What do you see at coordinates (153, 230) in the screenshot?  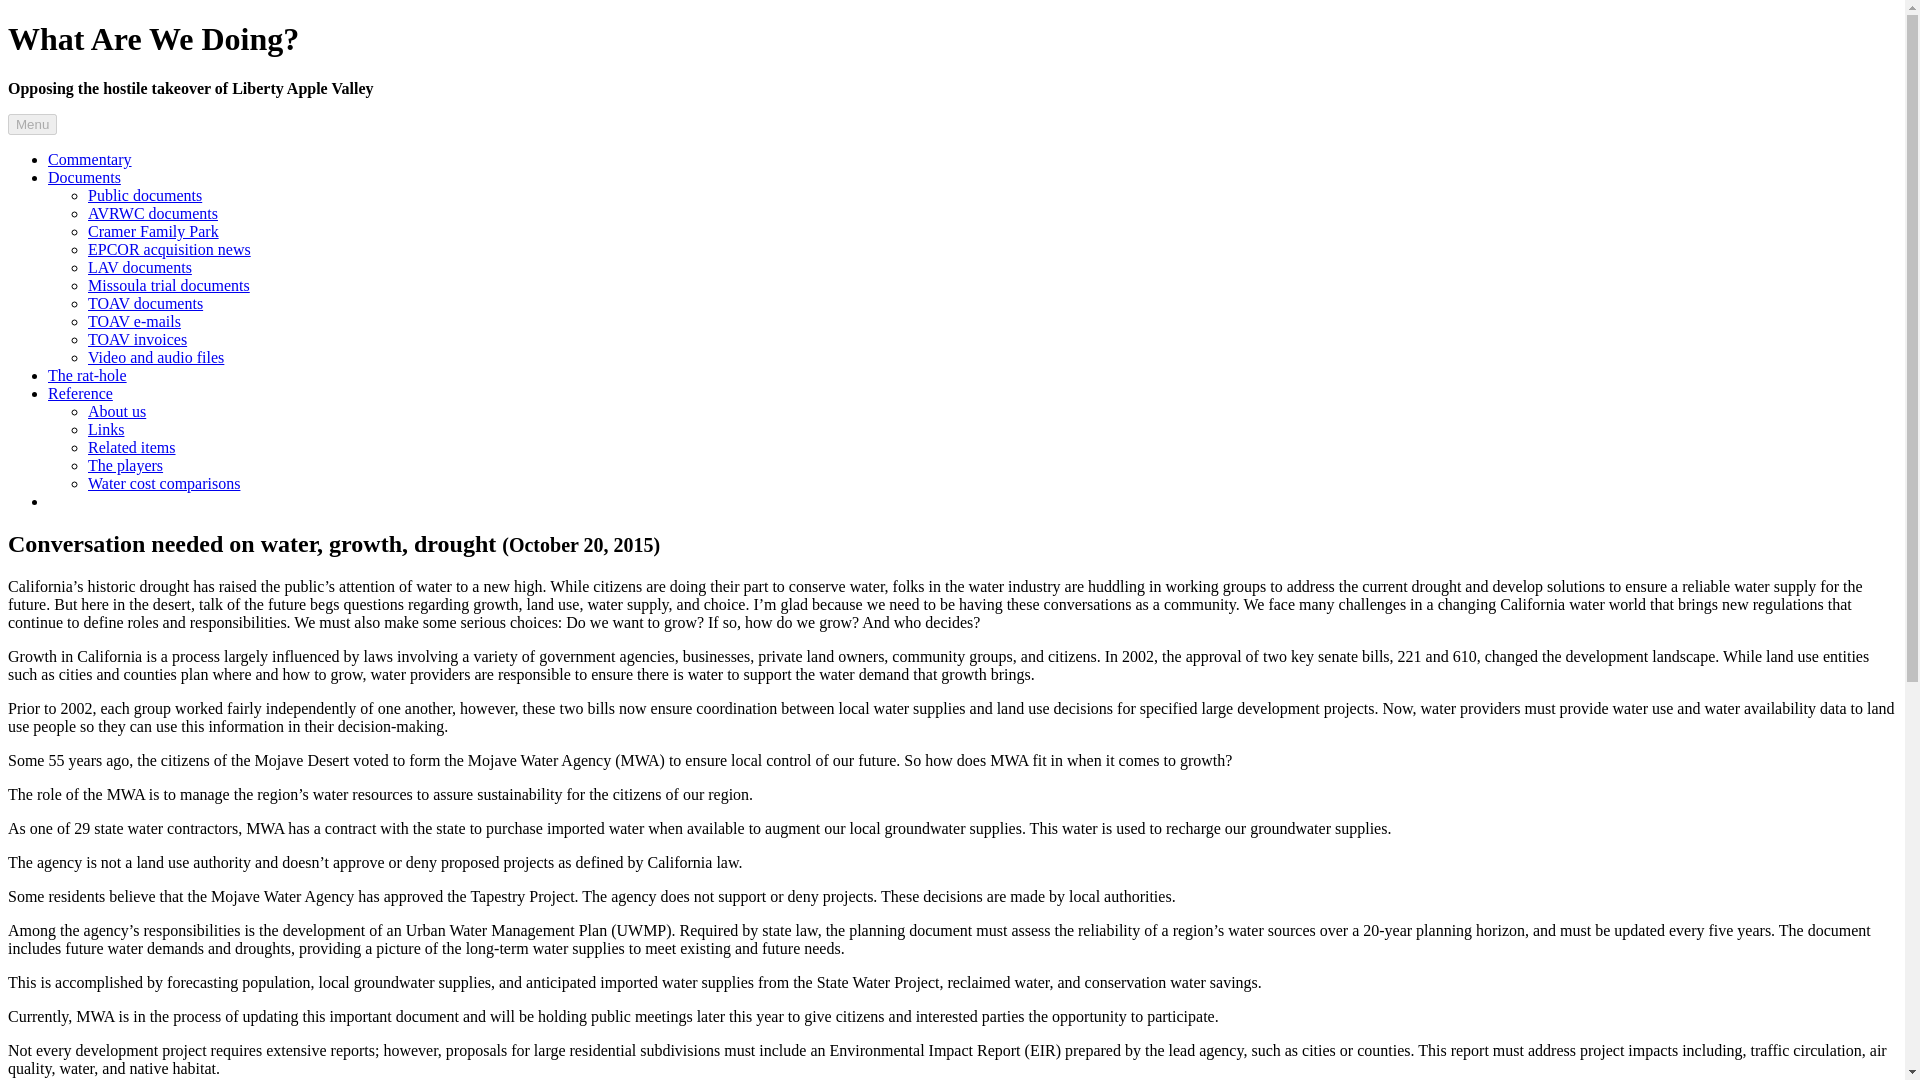 I see `Cramer Family Park` at bounding box center [153, 230].